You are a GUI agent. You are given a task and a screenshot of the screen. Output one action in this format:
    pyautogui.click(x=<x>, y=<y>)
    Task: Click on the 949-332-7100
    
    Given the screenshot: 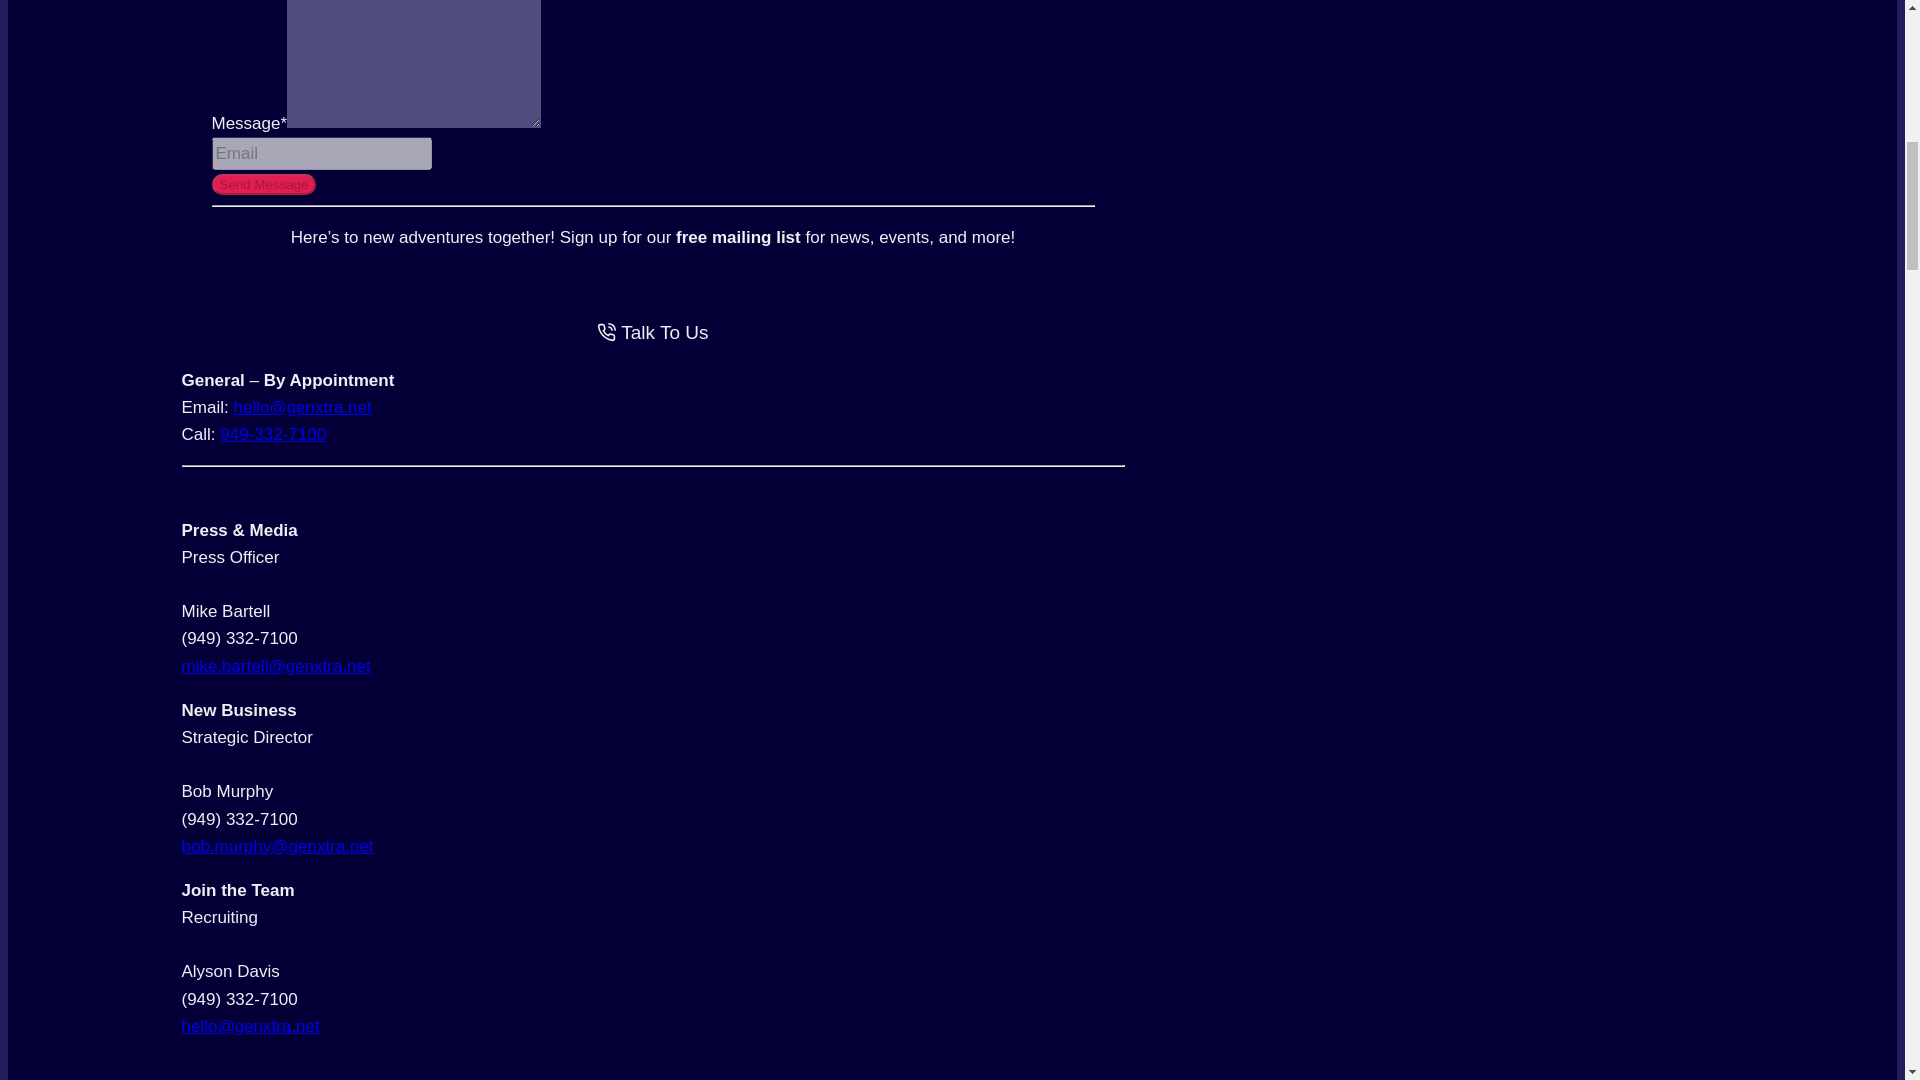 What is the action you would take?
    pyautogui.click(x=273, y=434)
    